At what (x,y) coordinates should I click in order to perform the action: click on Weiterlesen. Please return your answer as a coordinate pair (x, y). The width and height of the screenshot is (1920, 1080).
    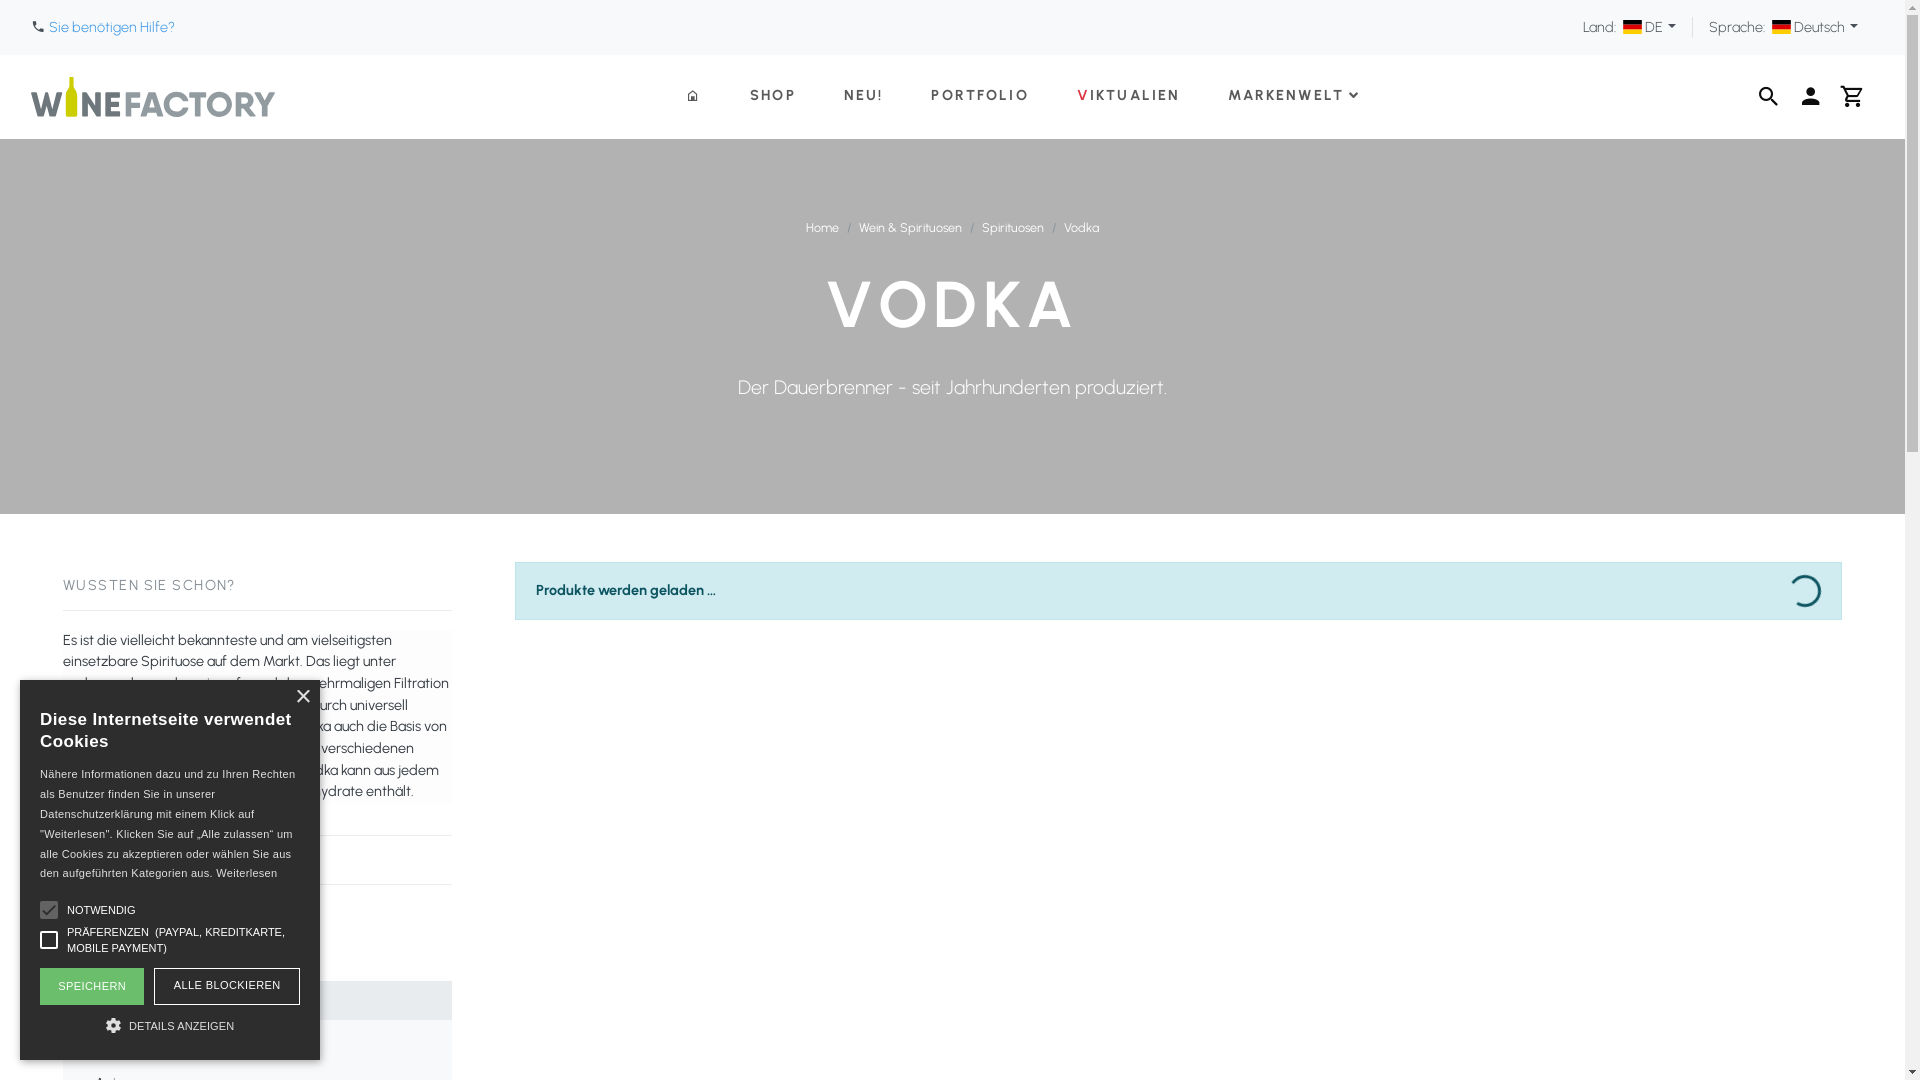
    Looking at the image, I should click on (246, 873).